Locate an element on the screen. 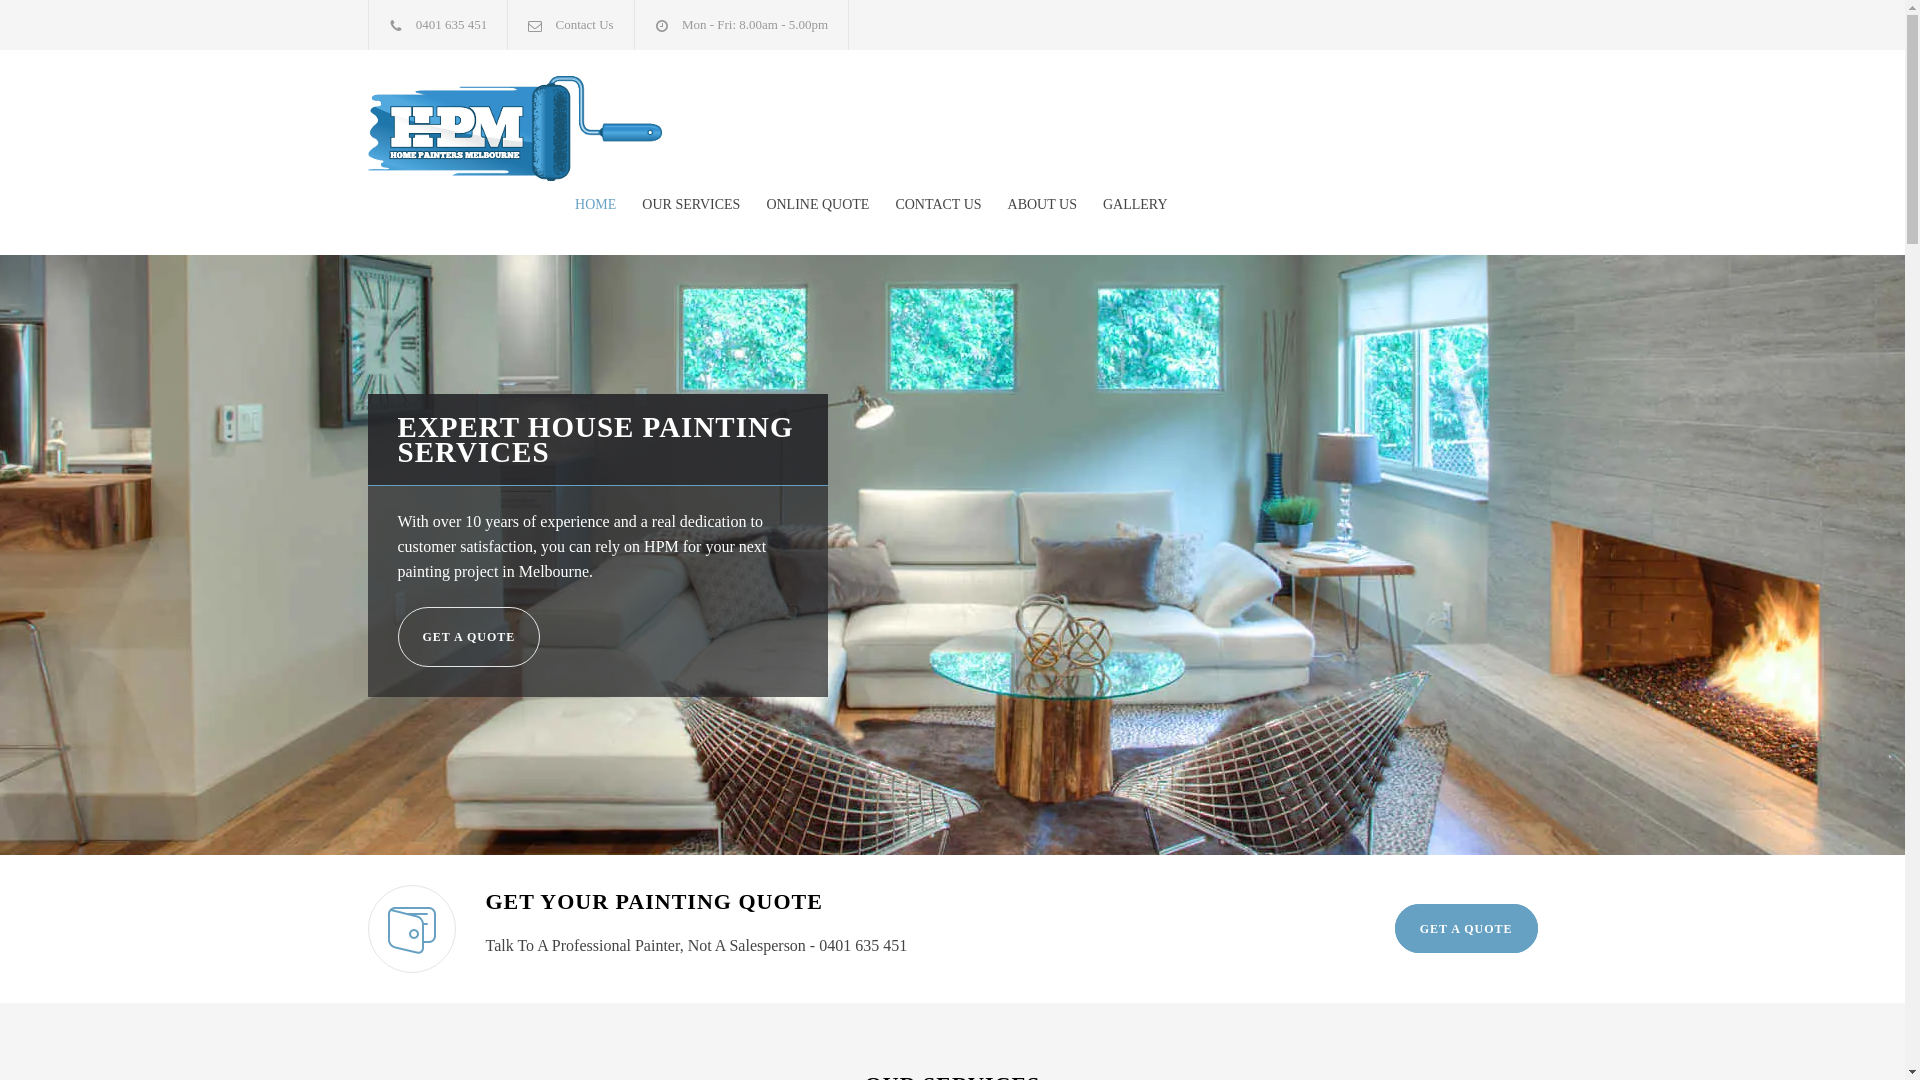 This screenshot has height=1080, width=1920. 0401 635 451 is located at coordinates (452, 24).